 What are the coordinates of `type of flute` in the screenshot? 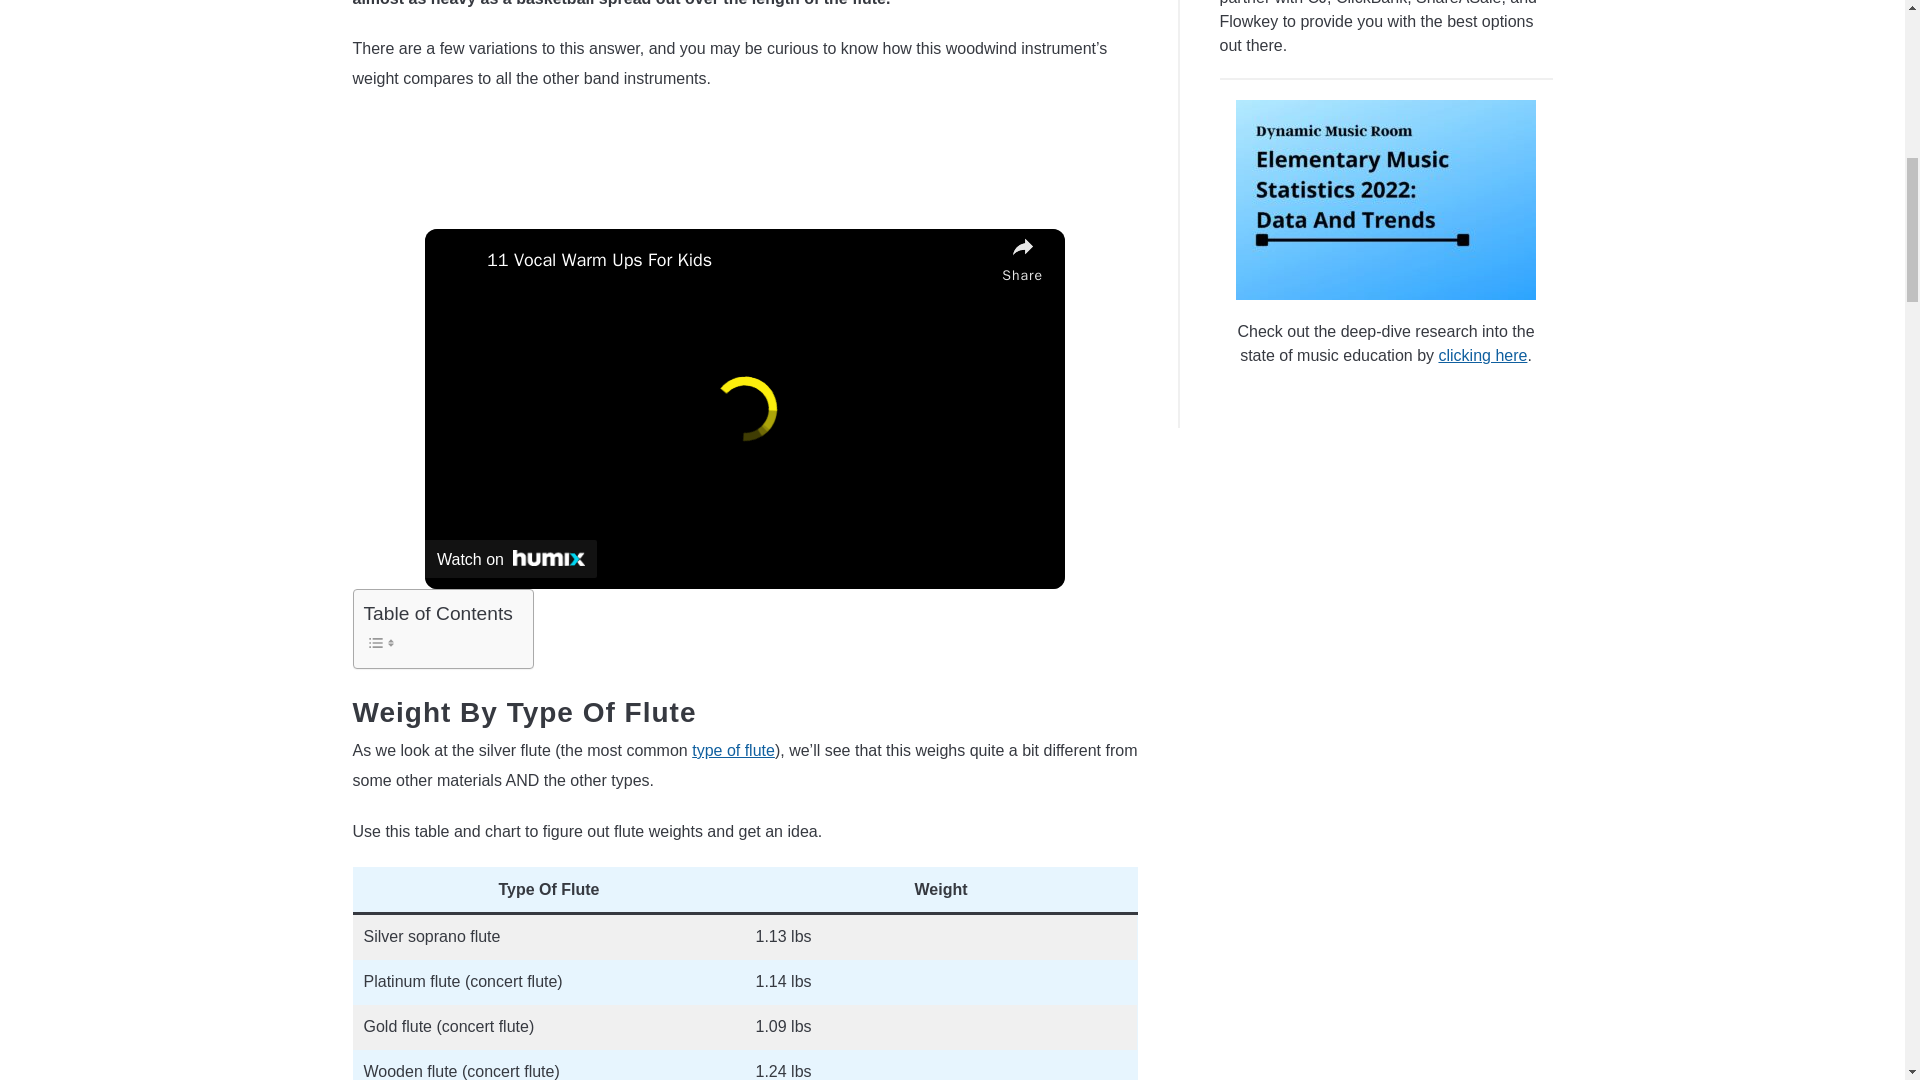 It's located at (733, 750).